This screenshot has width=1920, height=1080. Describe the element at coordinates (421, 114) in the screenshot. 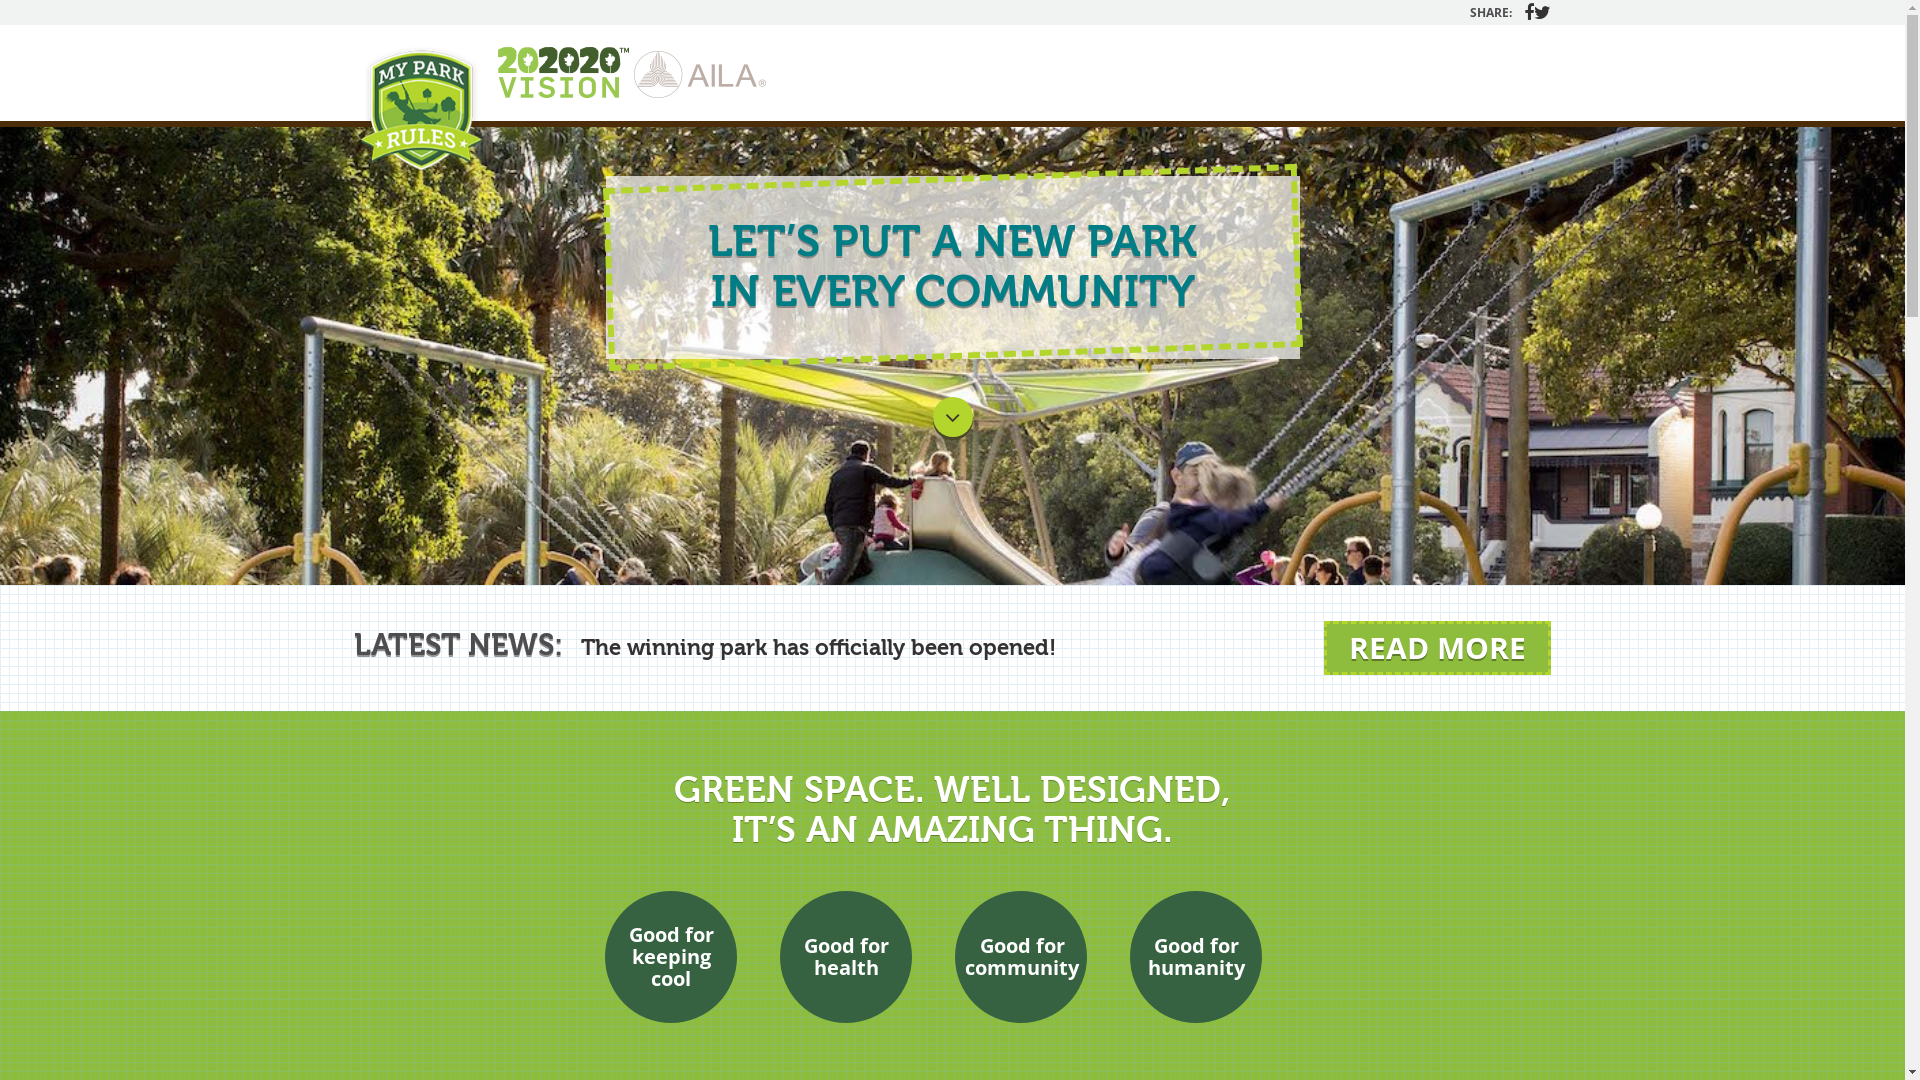

I see `My Park Rules` at that location.